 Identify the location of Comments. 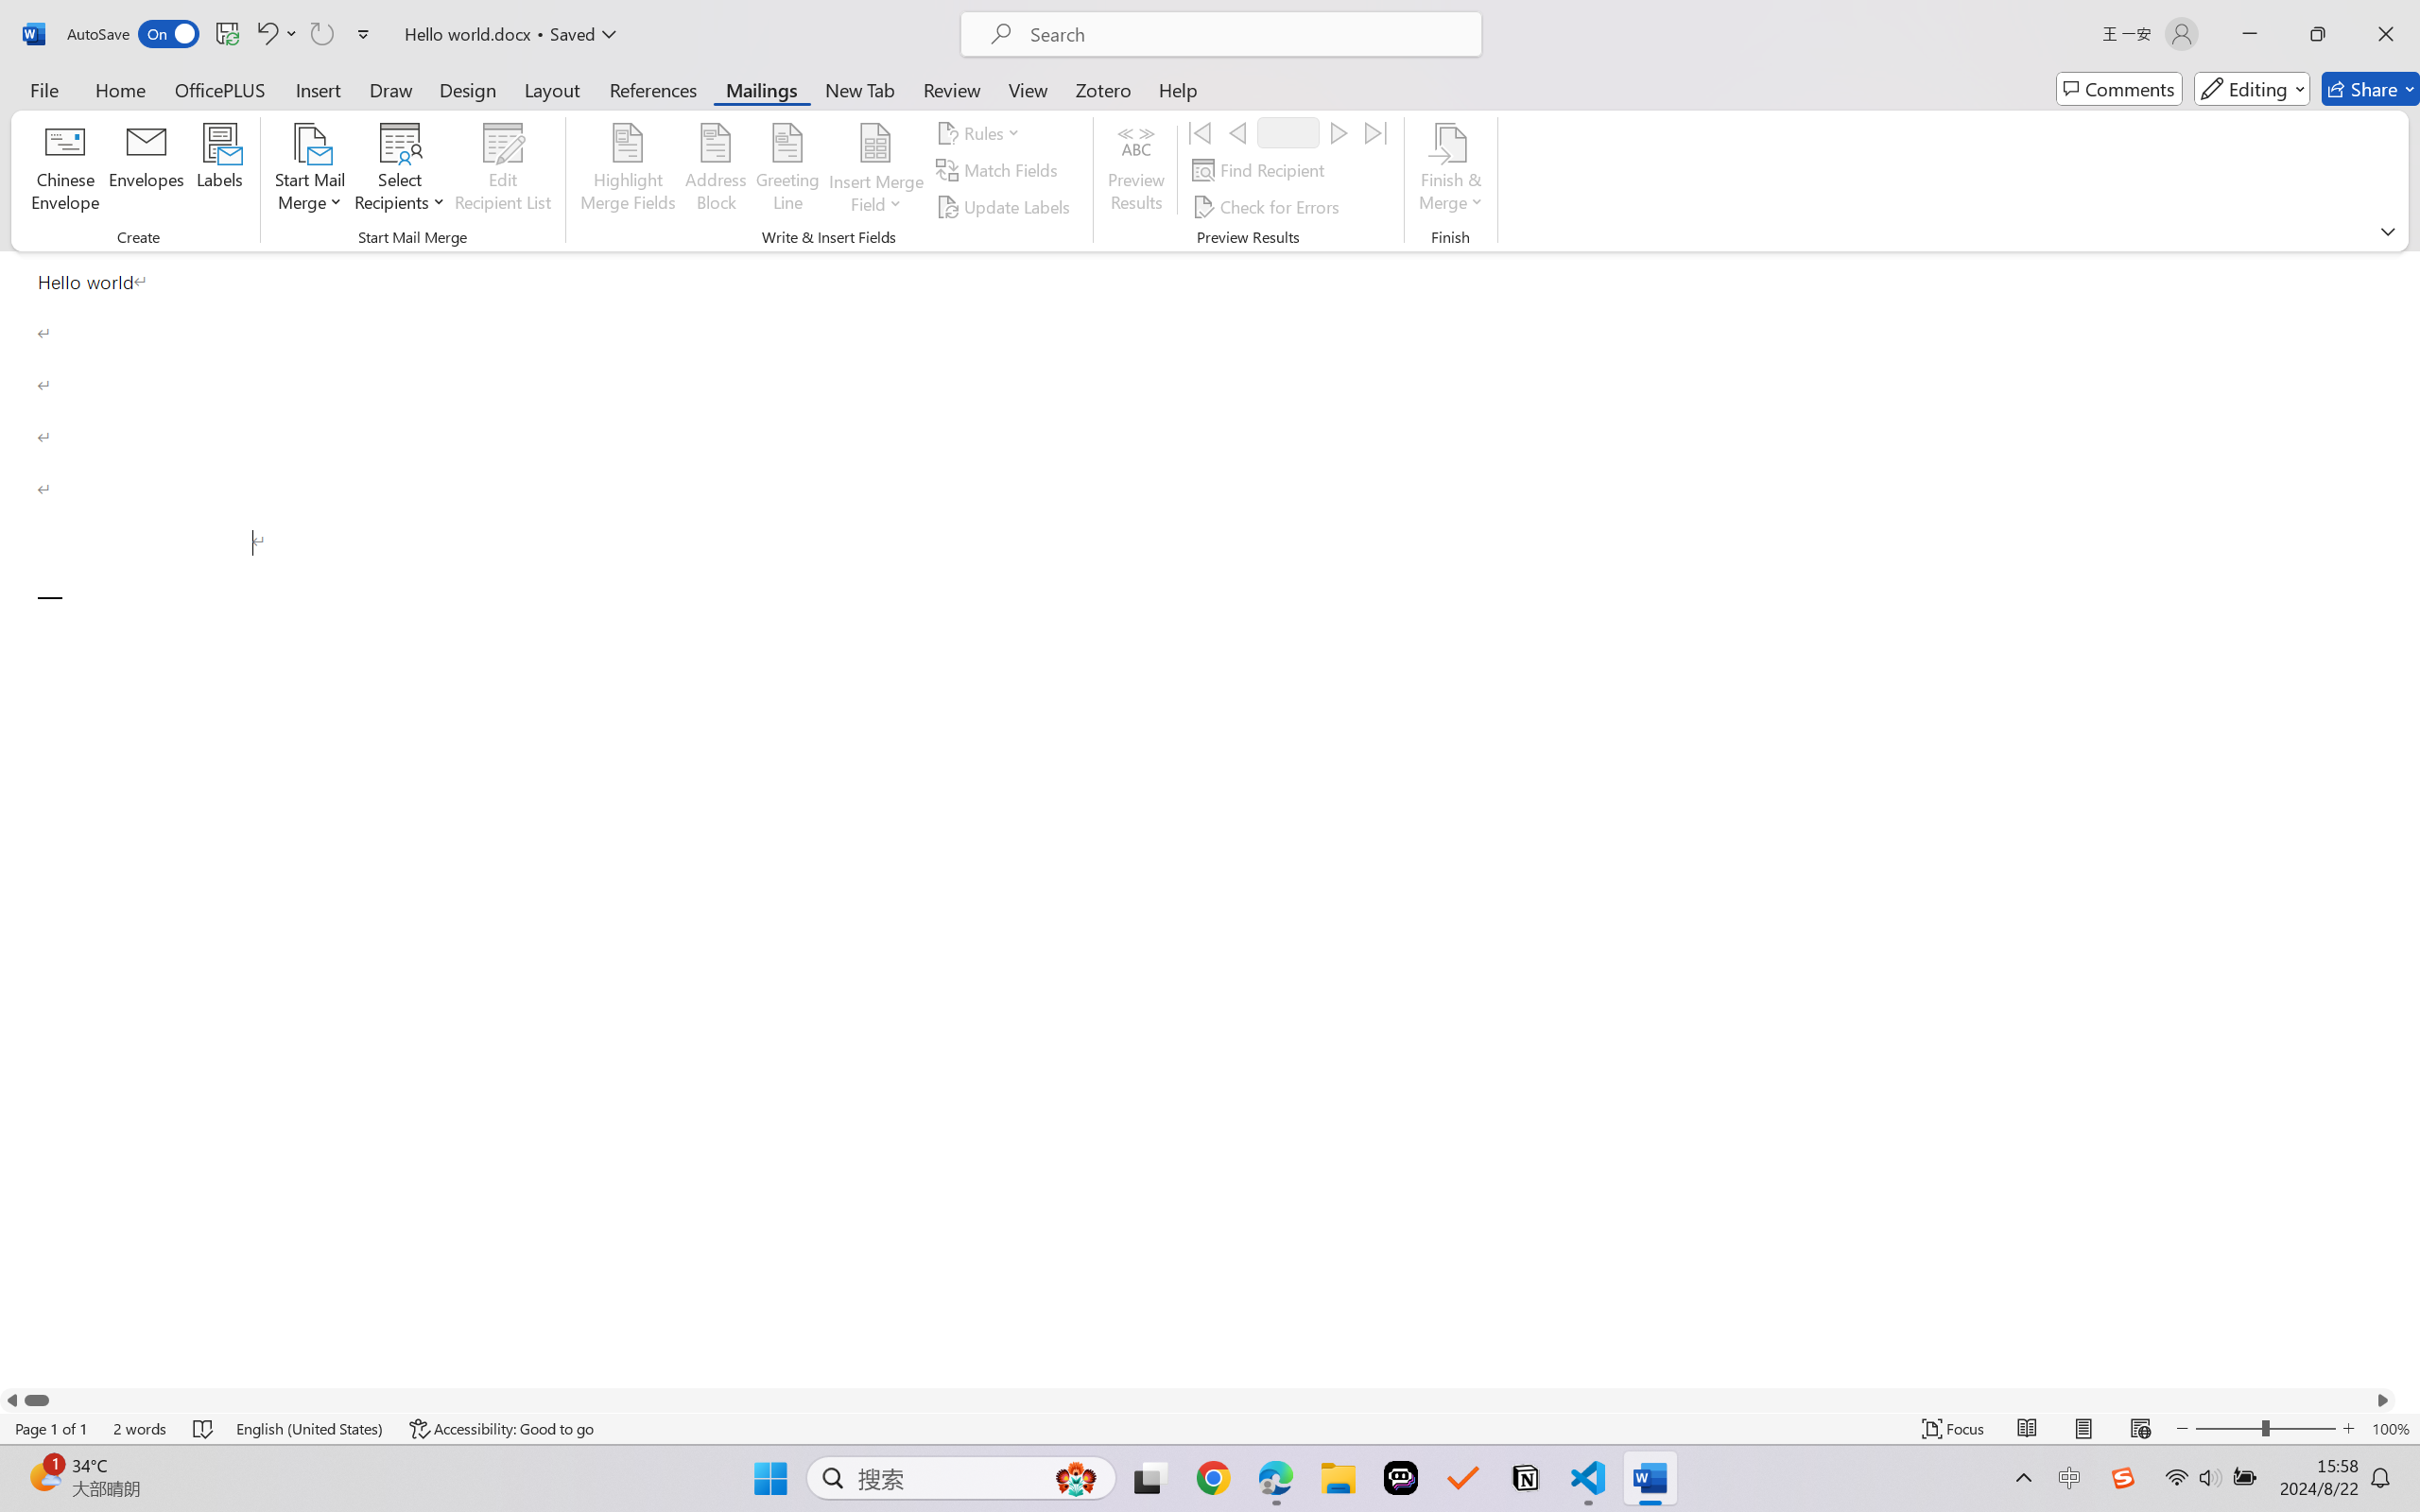
(2119, 89).